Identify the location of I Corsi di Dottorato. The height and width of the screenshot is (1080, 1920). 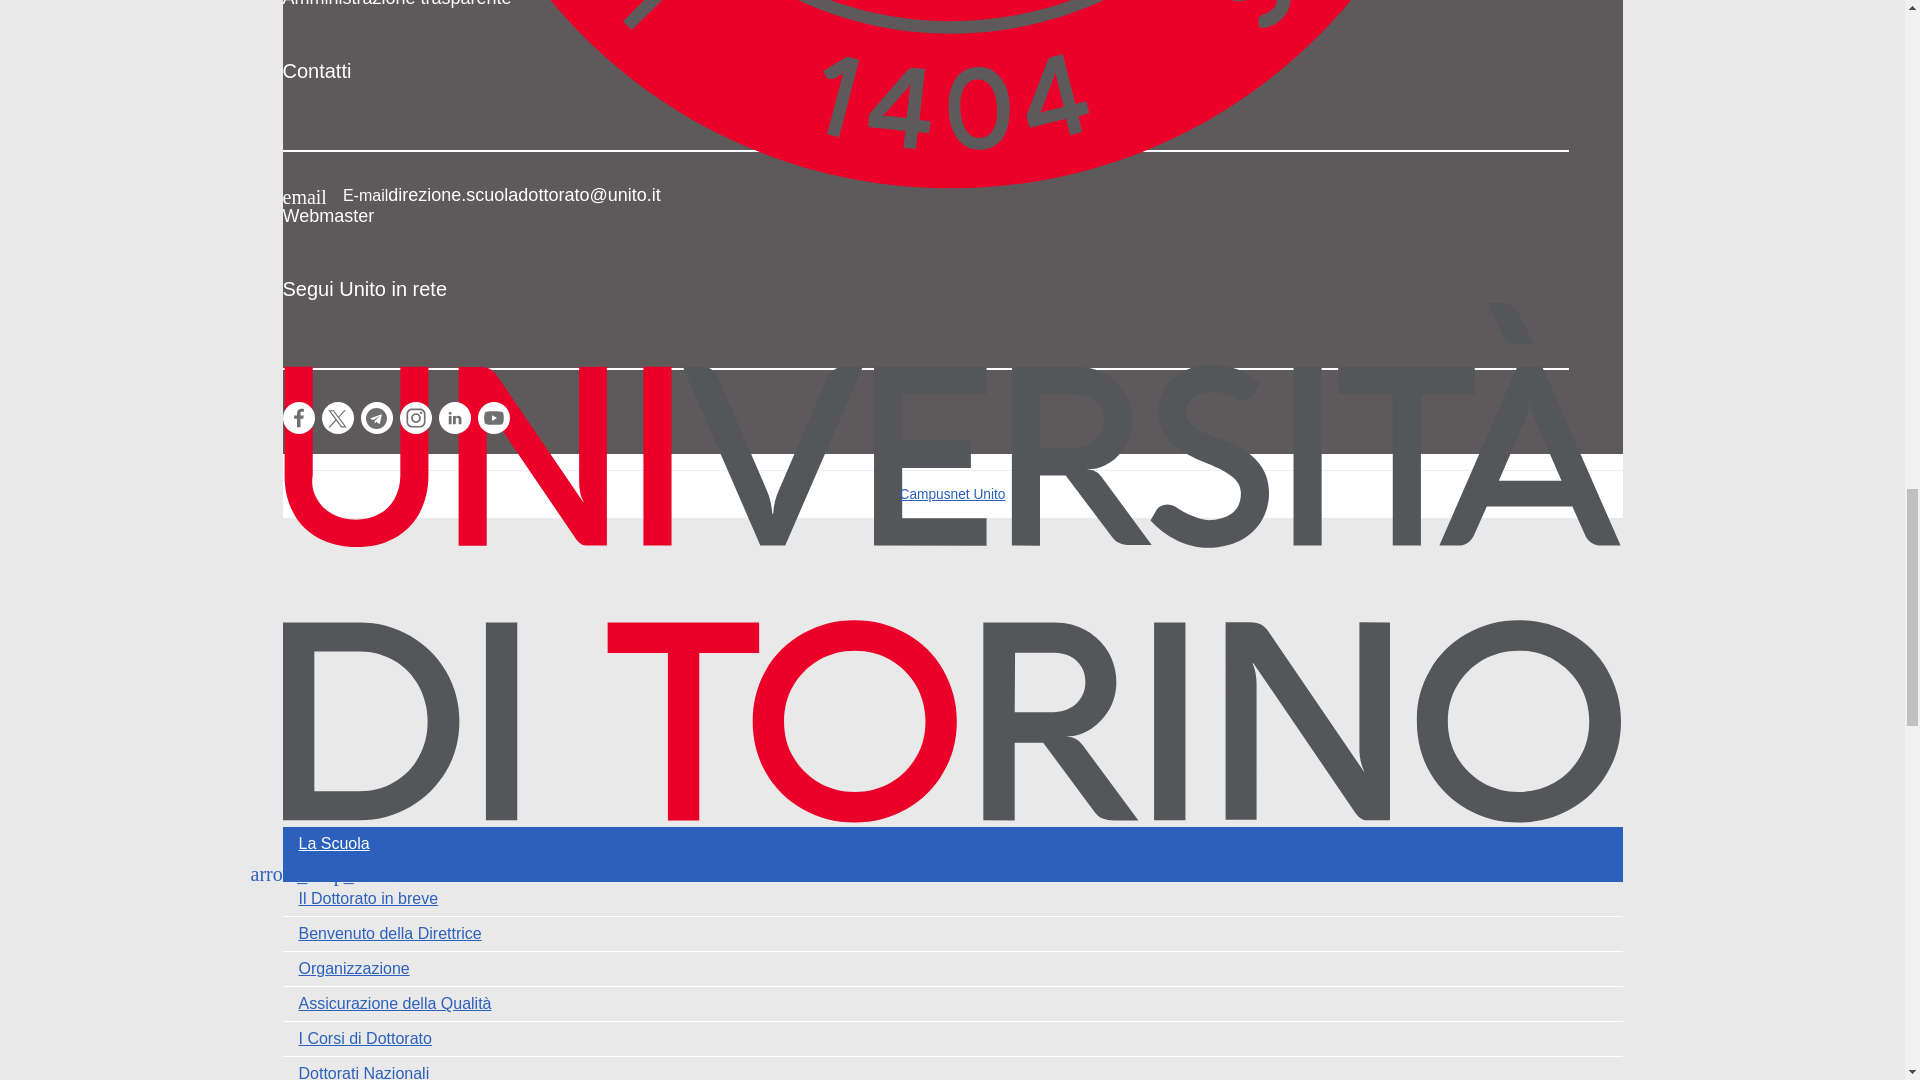
(952, 1038).